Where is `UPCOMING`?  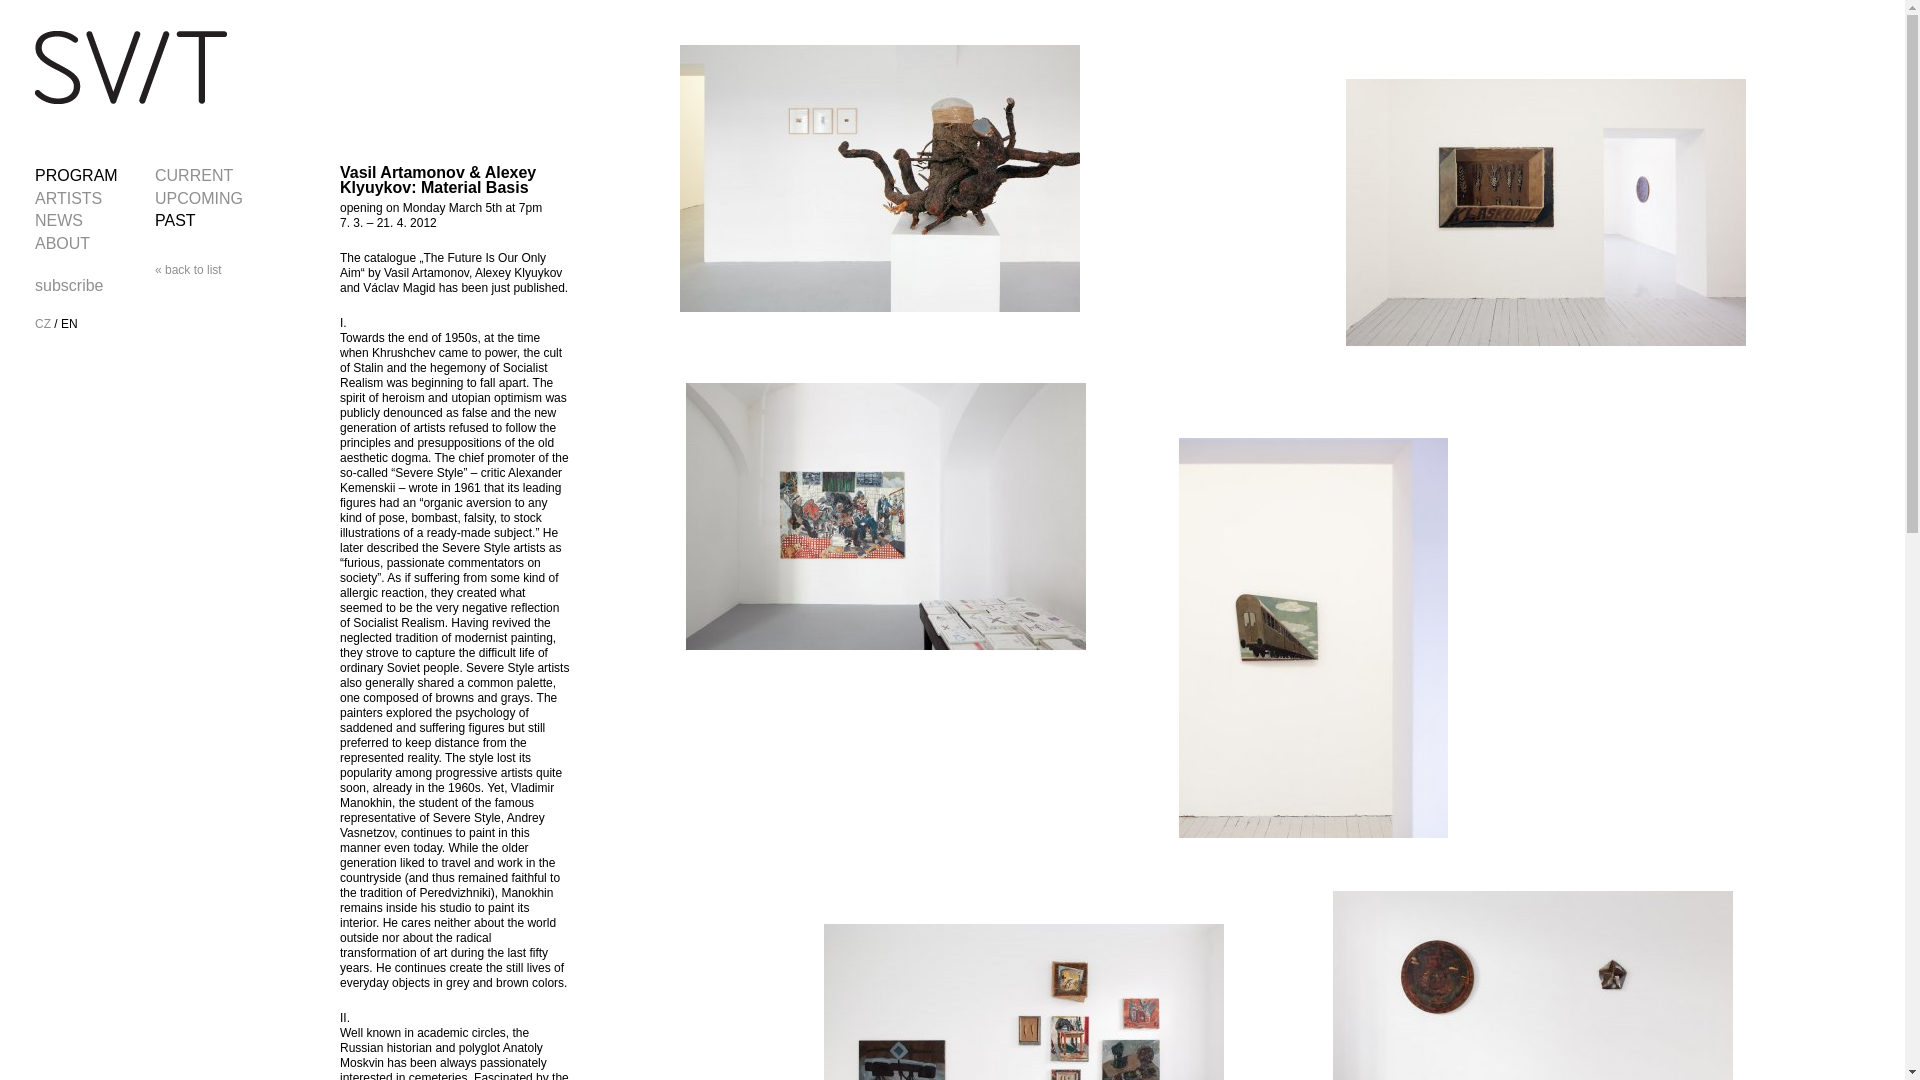
UPCOMING is located at coordinates (199, 198).